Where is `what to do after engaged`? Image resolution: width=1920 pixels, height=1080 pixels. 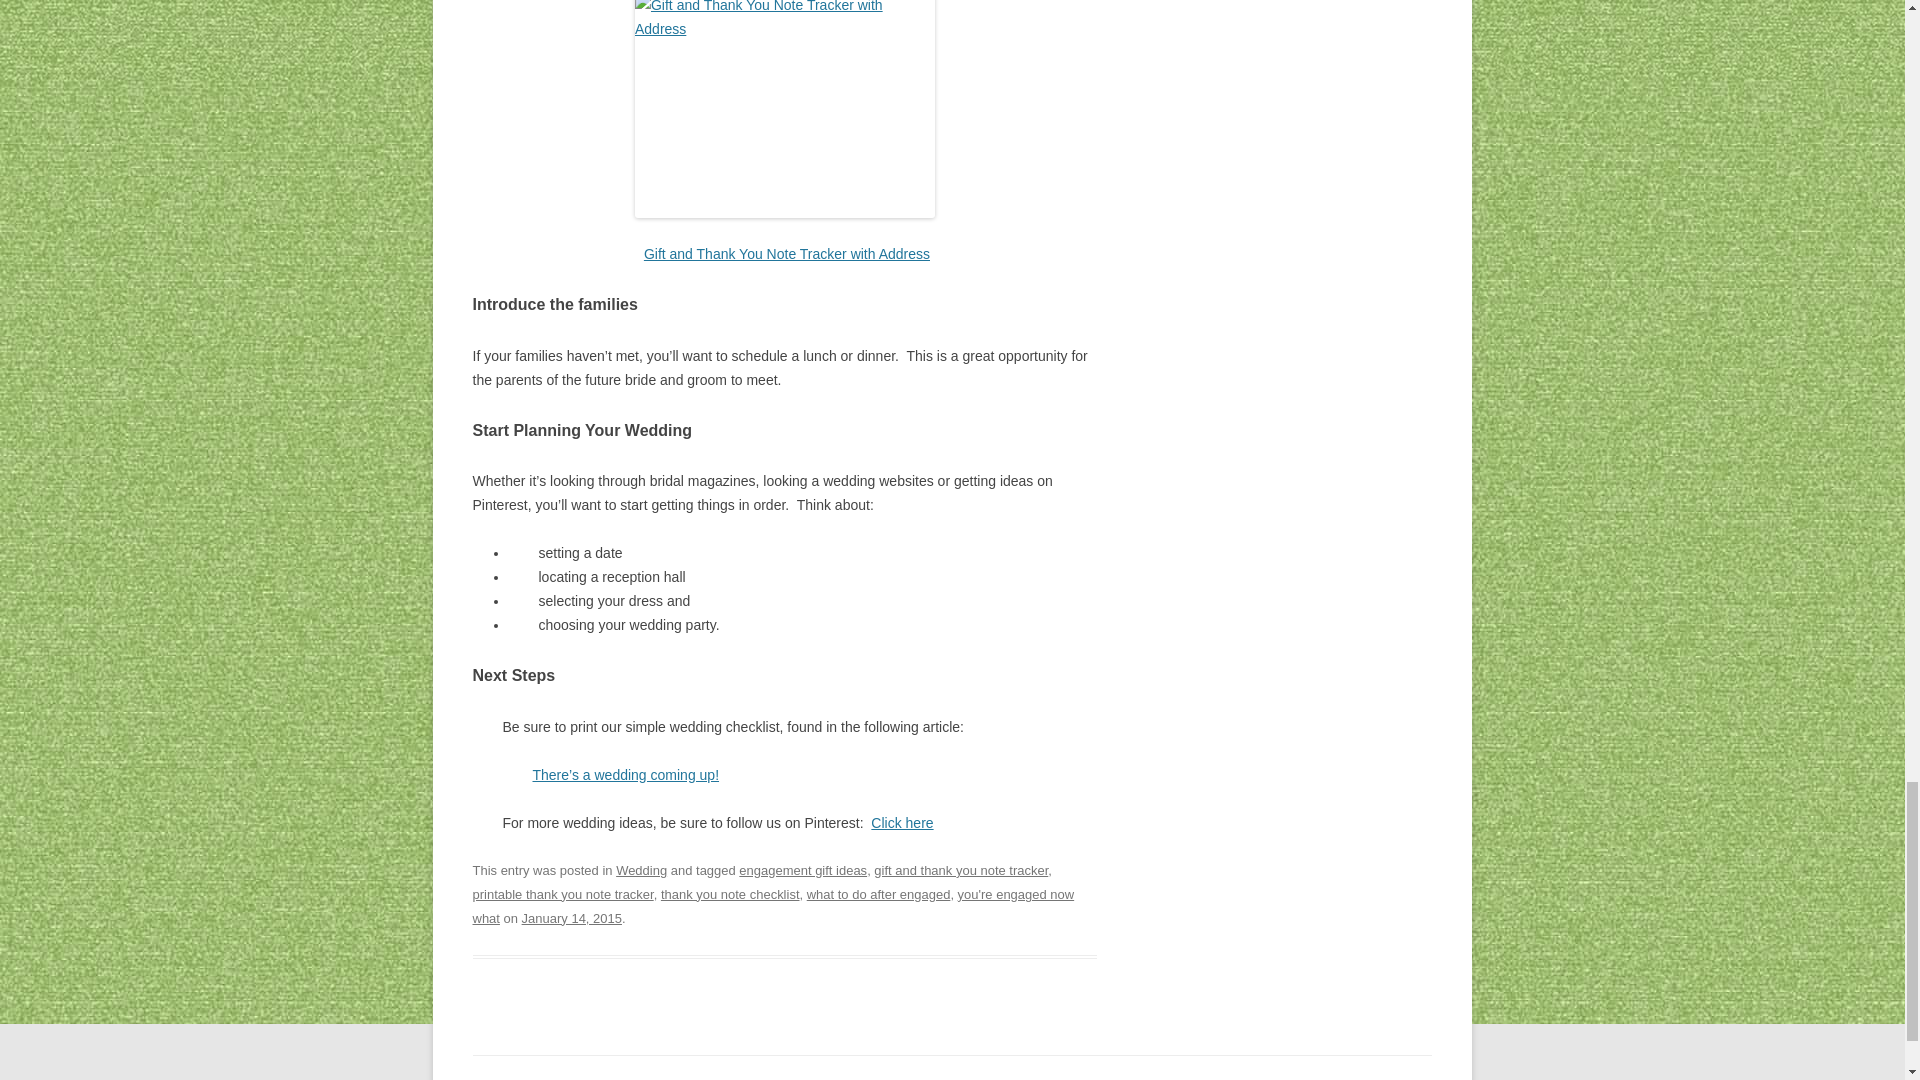
what to do after engaged is located at coordinates (878, 894).